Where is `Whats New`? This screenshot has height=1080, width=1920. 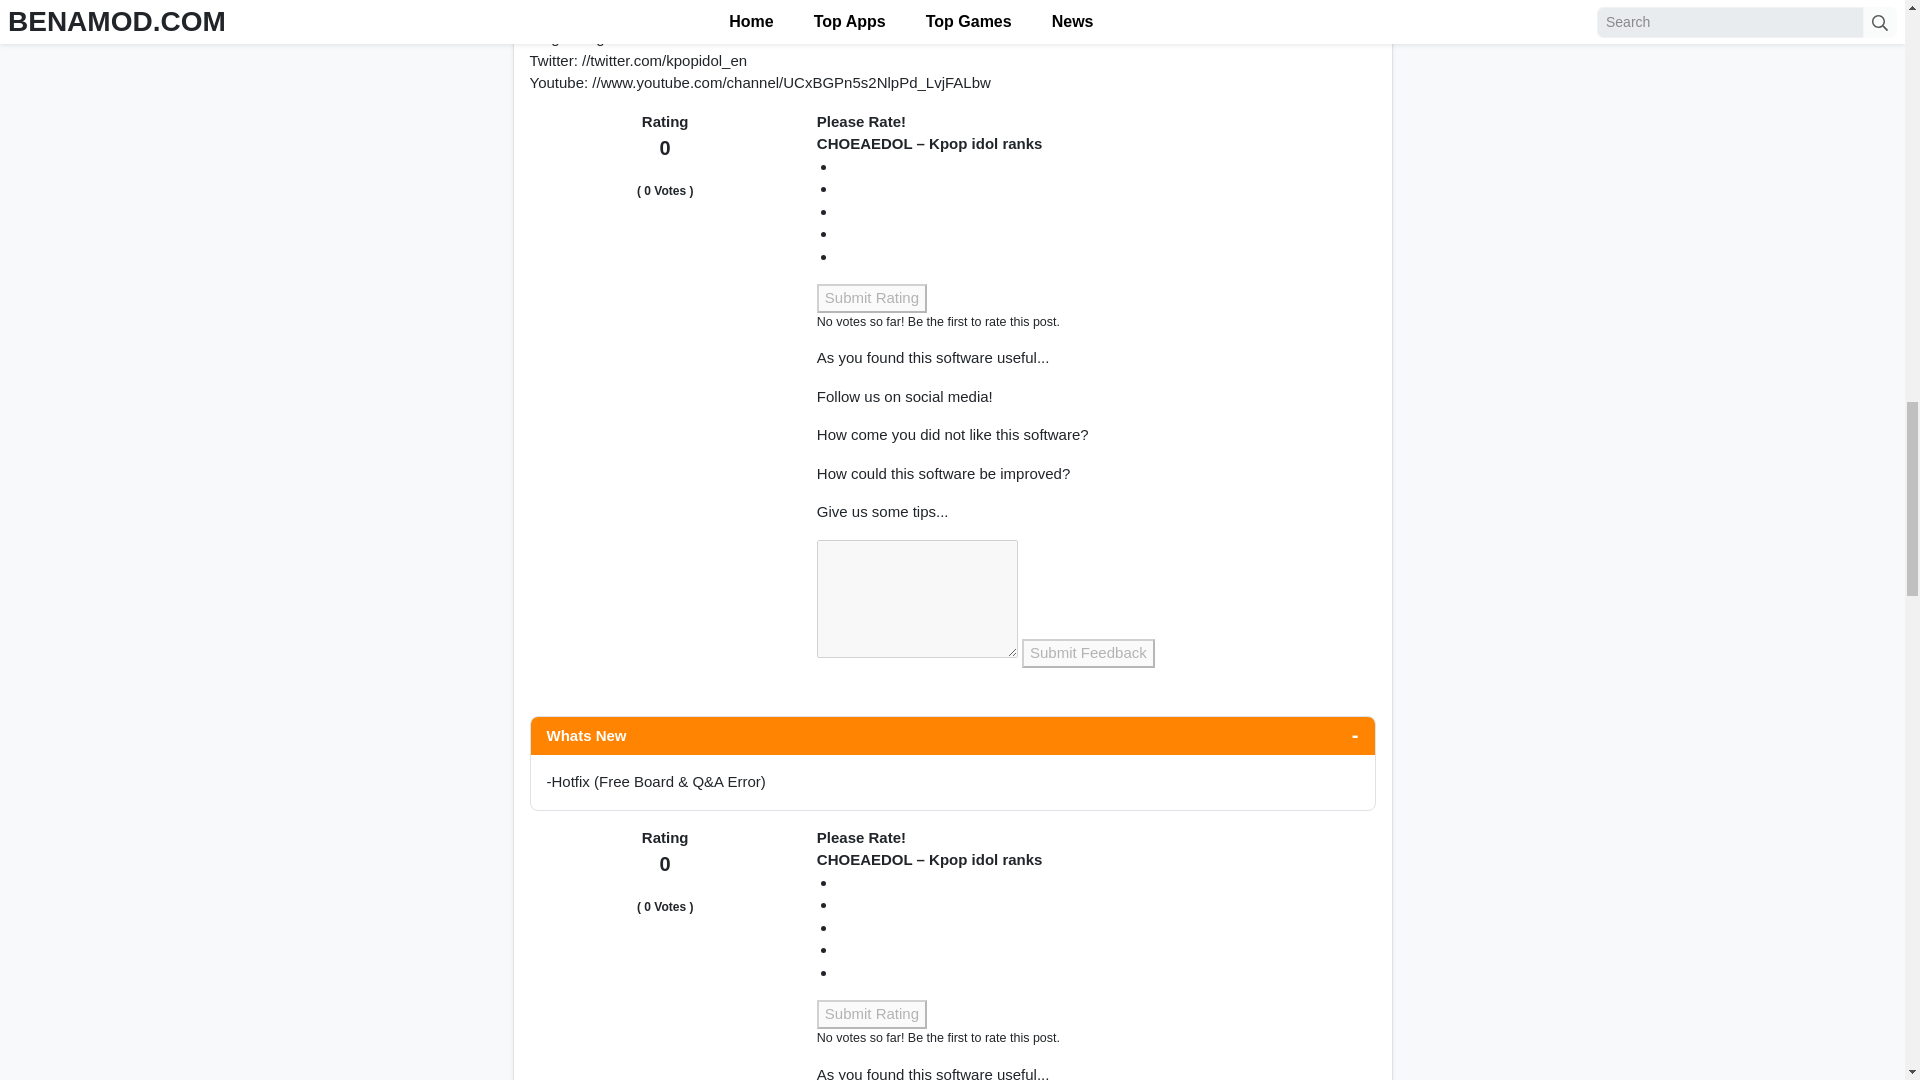
Whats New is located at coordinates (952, 736).